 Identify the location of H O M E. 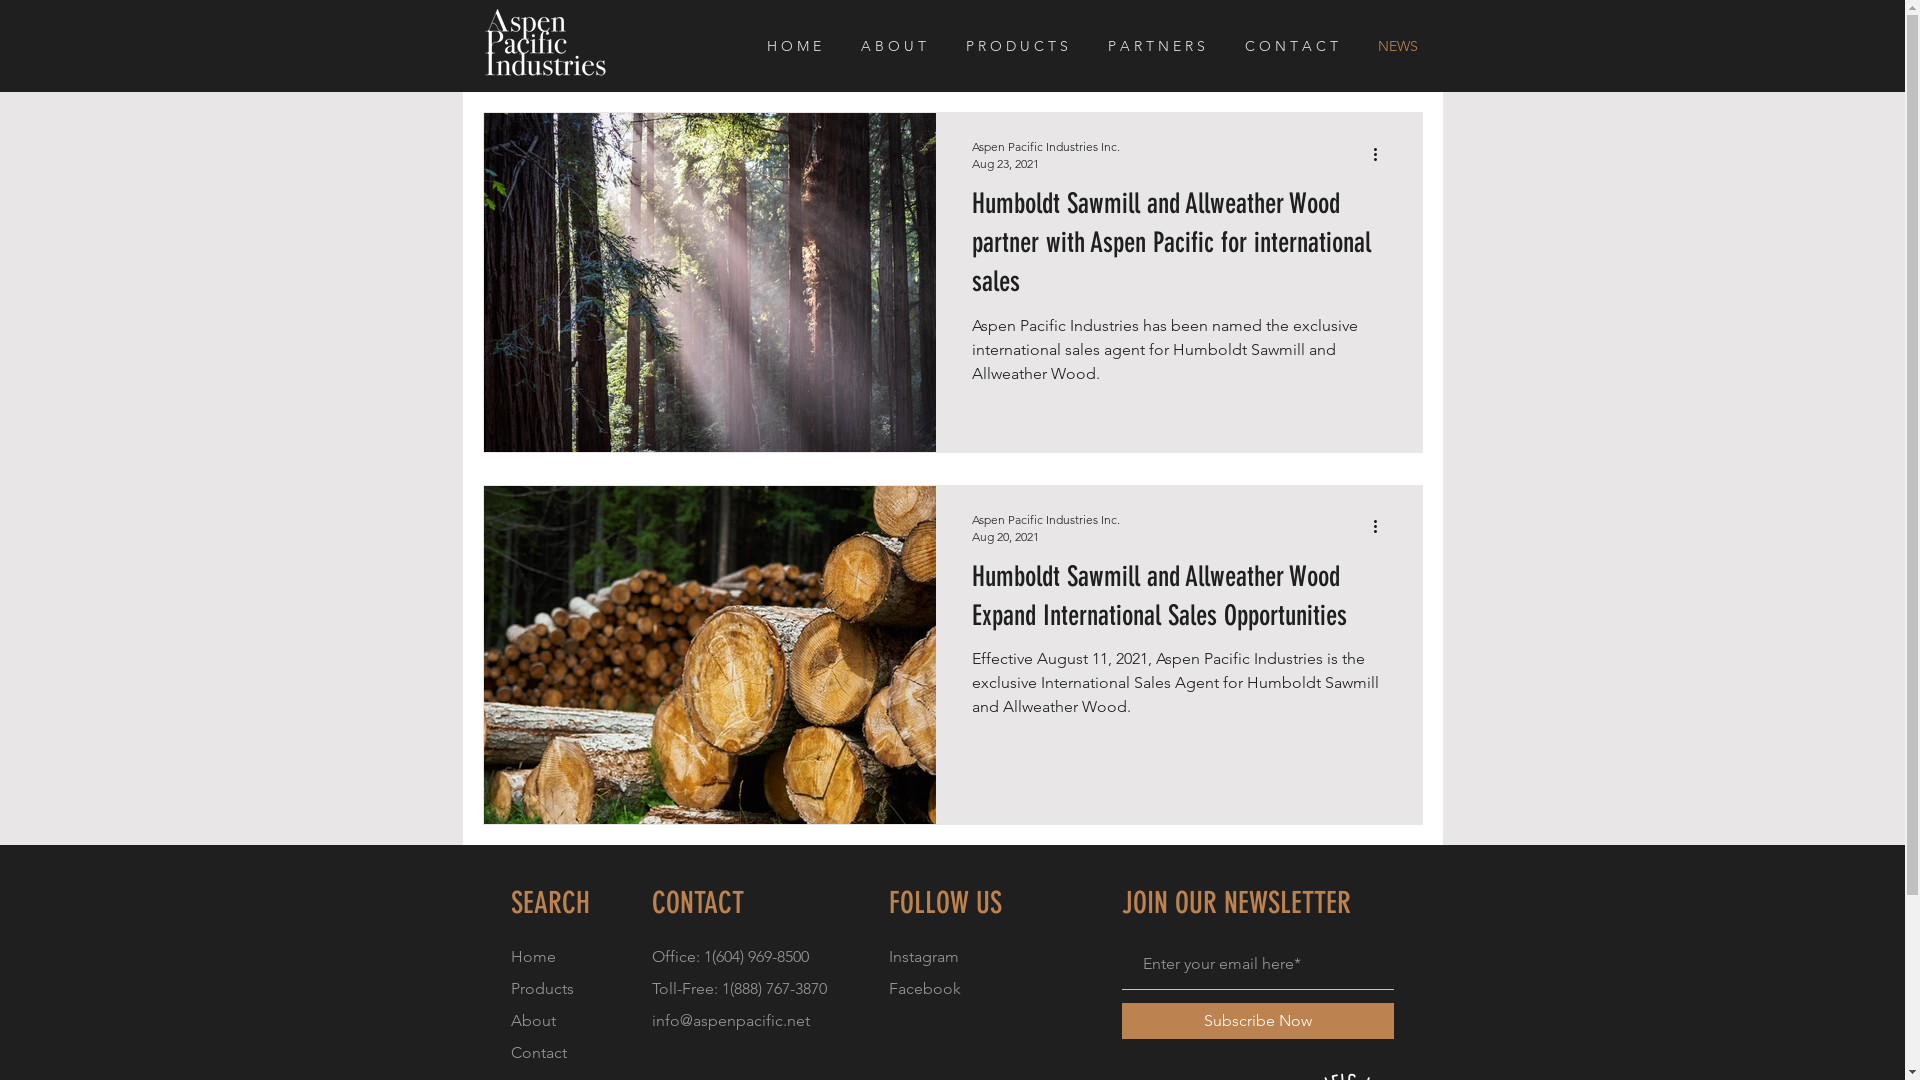
(799, 46).